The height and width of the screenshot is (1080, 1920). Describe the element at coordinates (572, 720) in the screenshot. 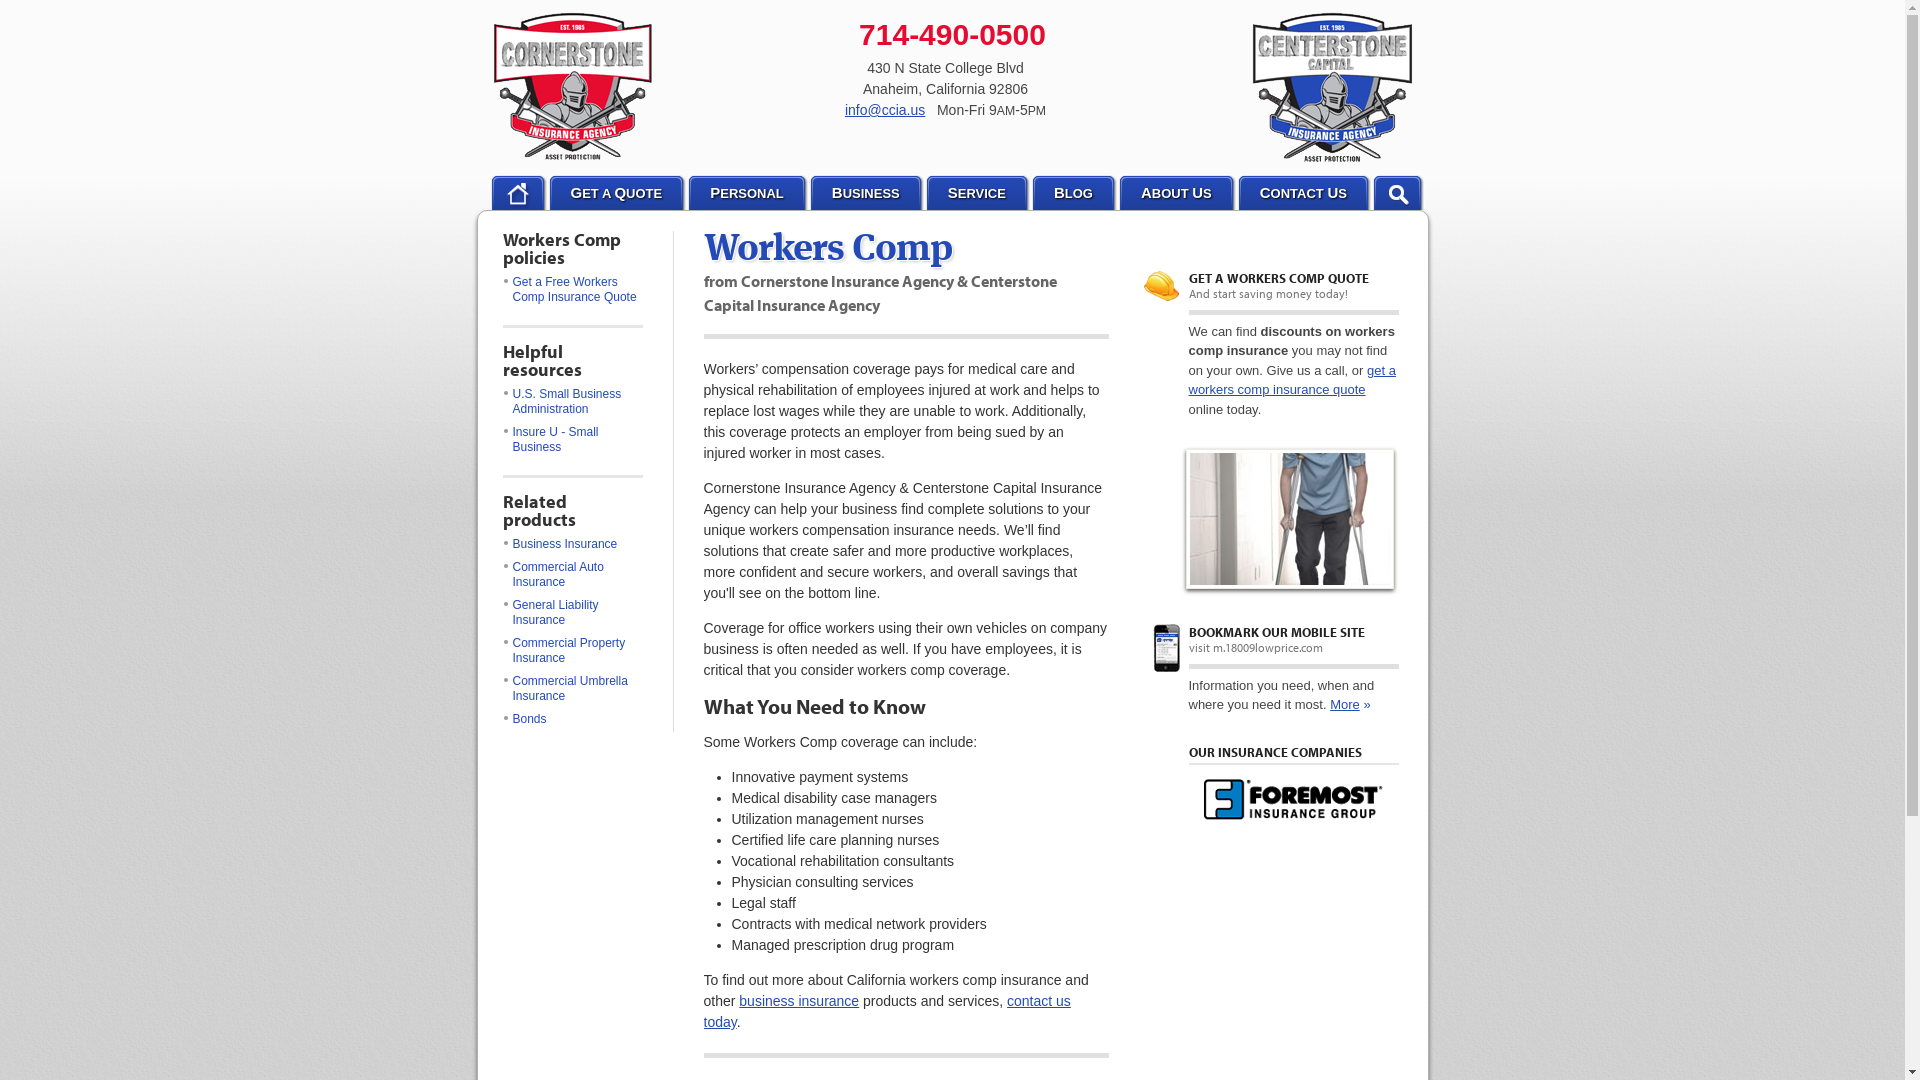

I see `Bonds` at that location.